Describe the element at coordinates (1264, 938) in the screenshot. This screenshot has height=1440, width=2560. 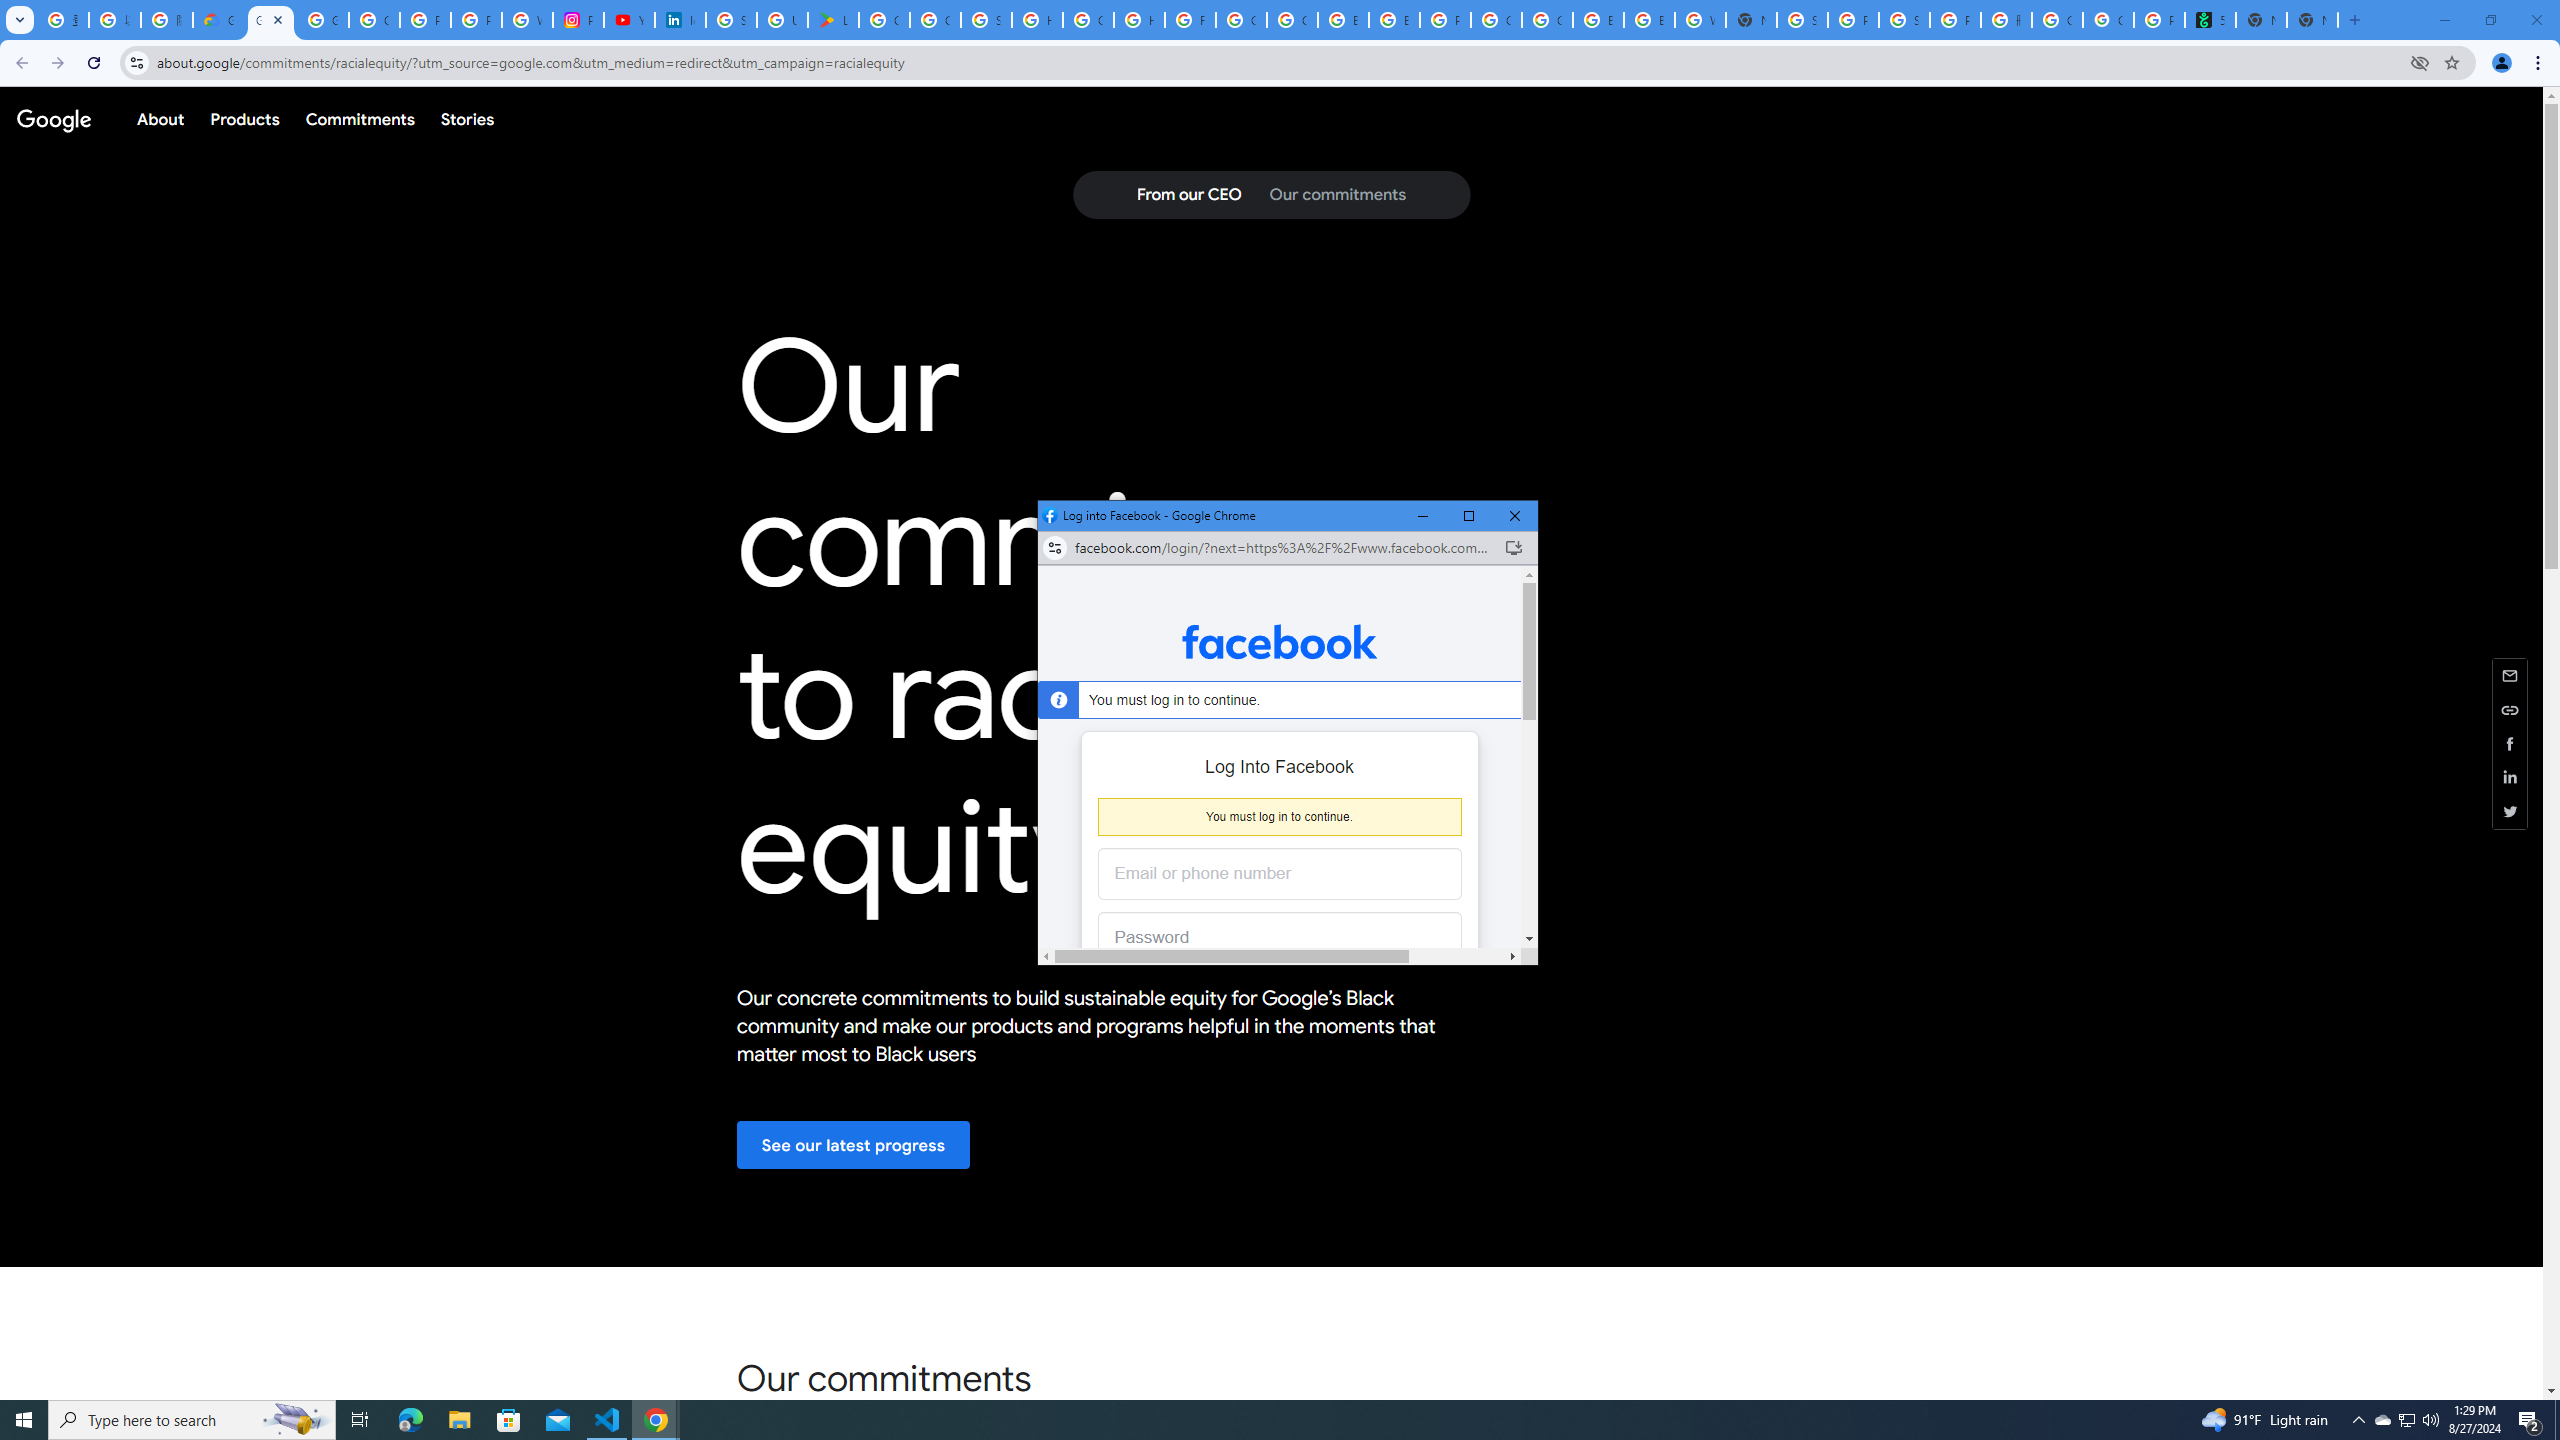
I see `Password` at that location.